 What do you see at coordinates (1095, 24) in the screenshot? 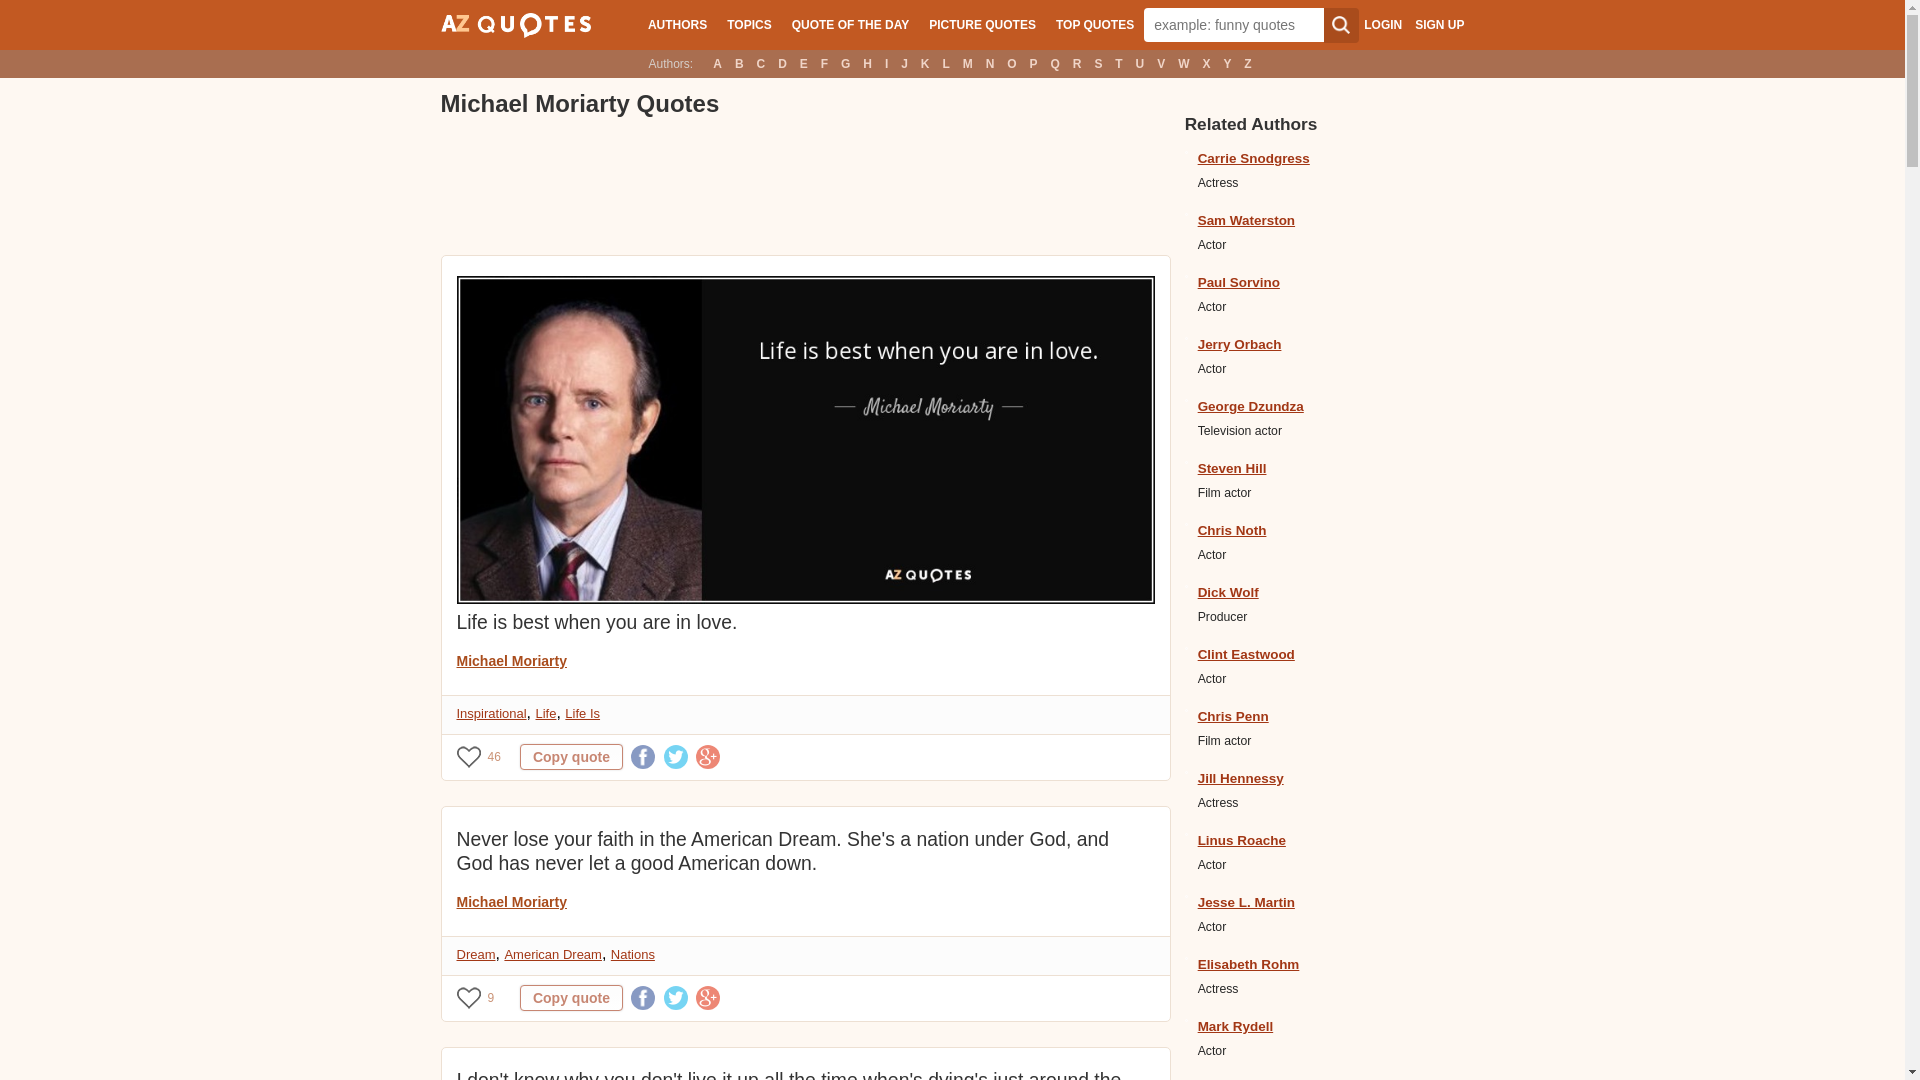
I see `TOP QUOTES` at bounding box center [1095, 24].